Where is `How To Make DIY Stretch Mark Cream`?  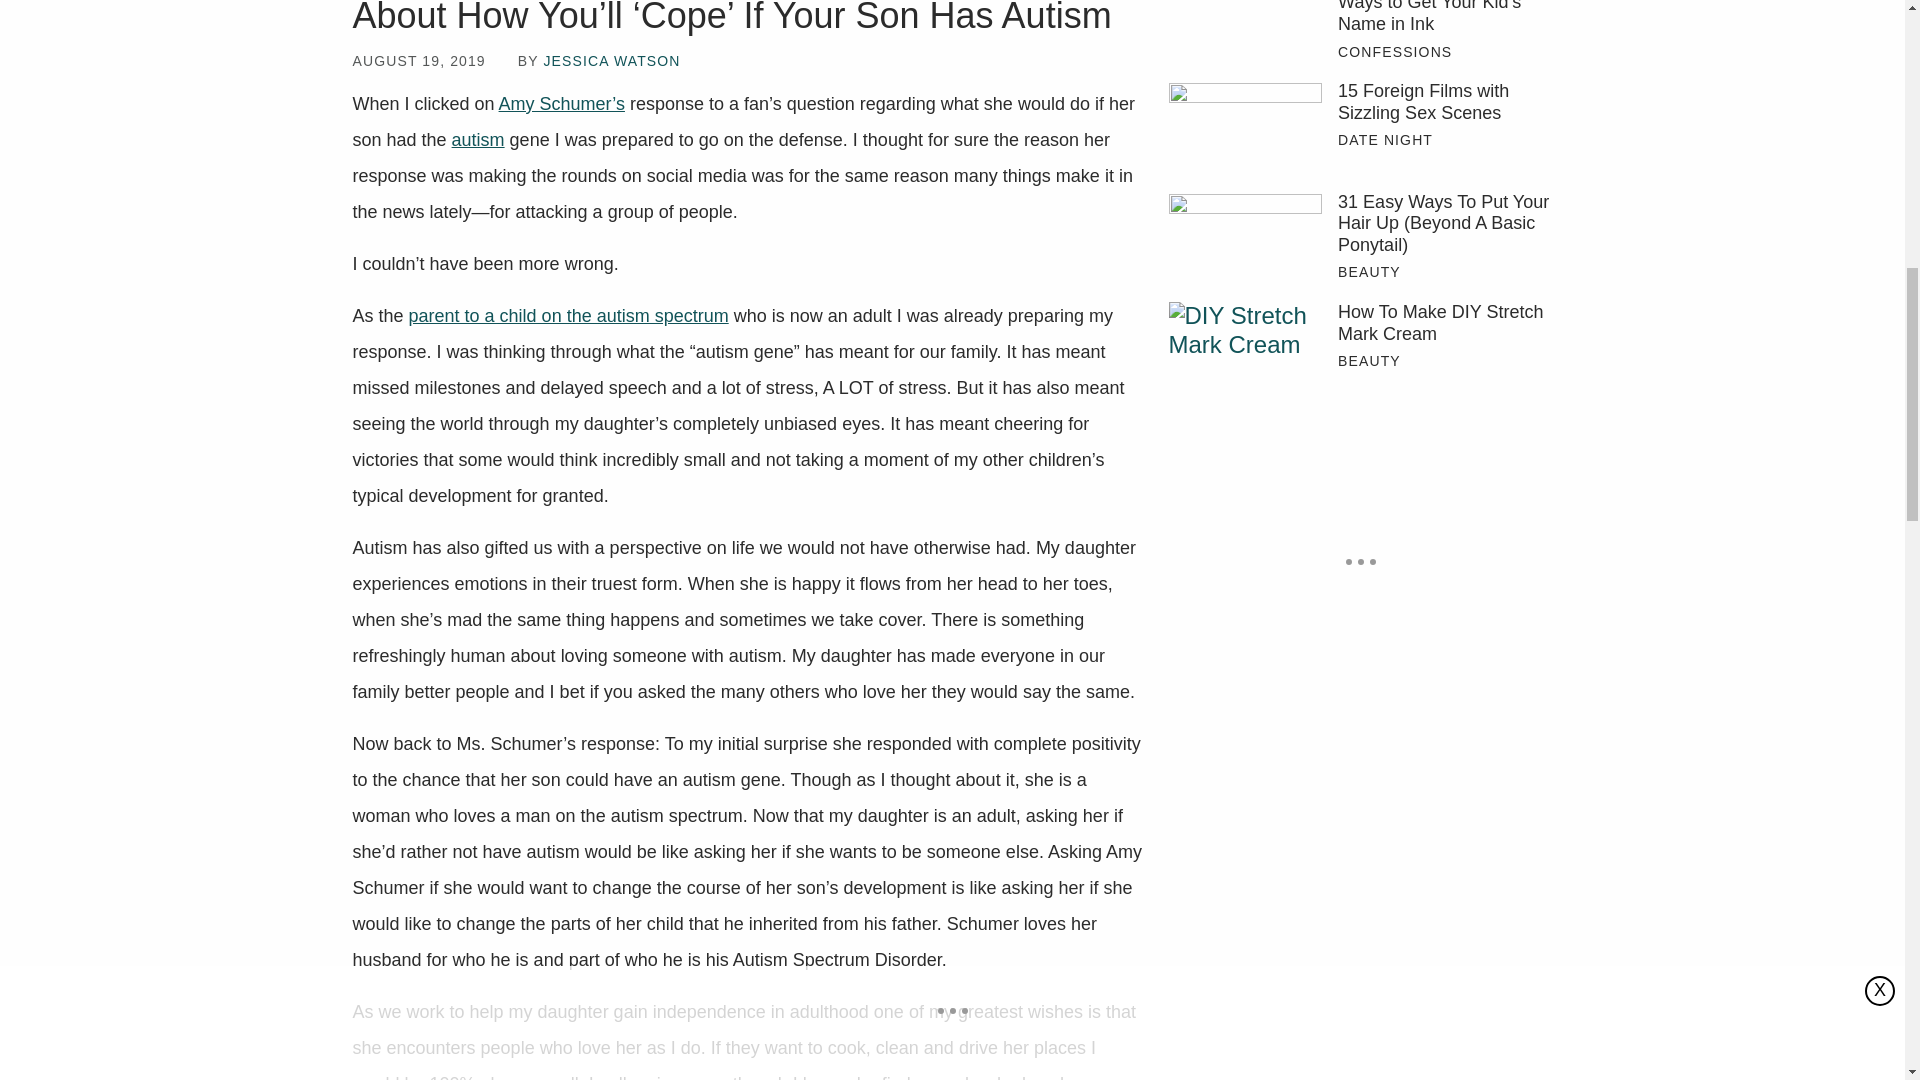
How To Make DIY Stretch Mark Cream is located at coordinates (1244, 352).